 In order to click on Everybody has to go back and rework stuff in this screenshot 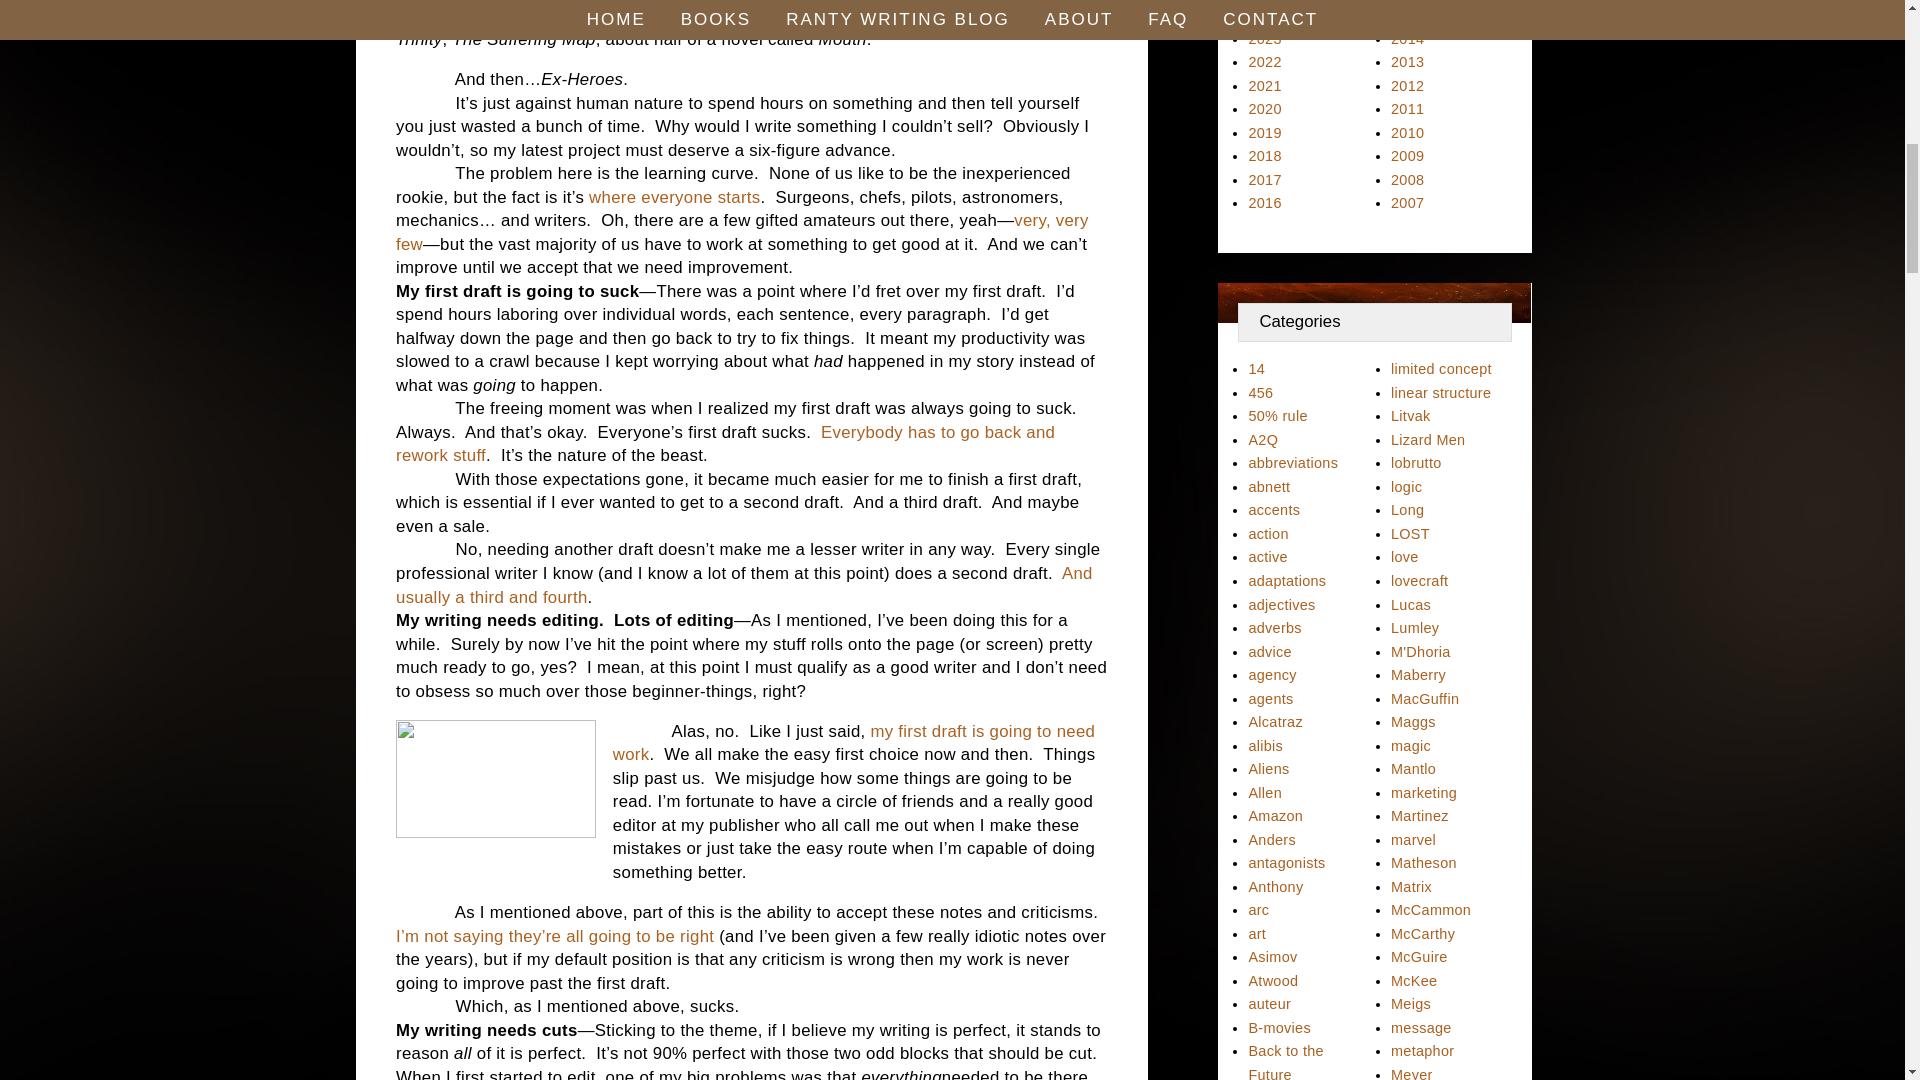, I will do `click(724, 444)`.